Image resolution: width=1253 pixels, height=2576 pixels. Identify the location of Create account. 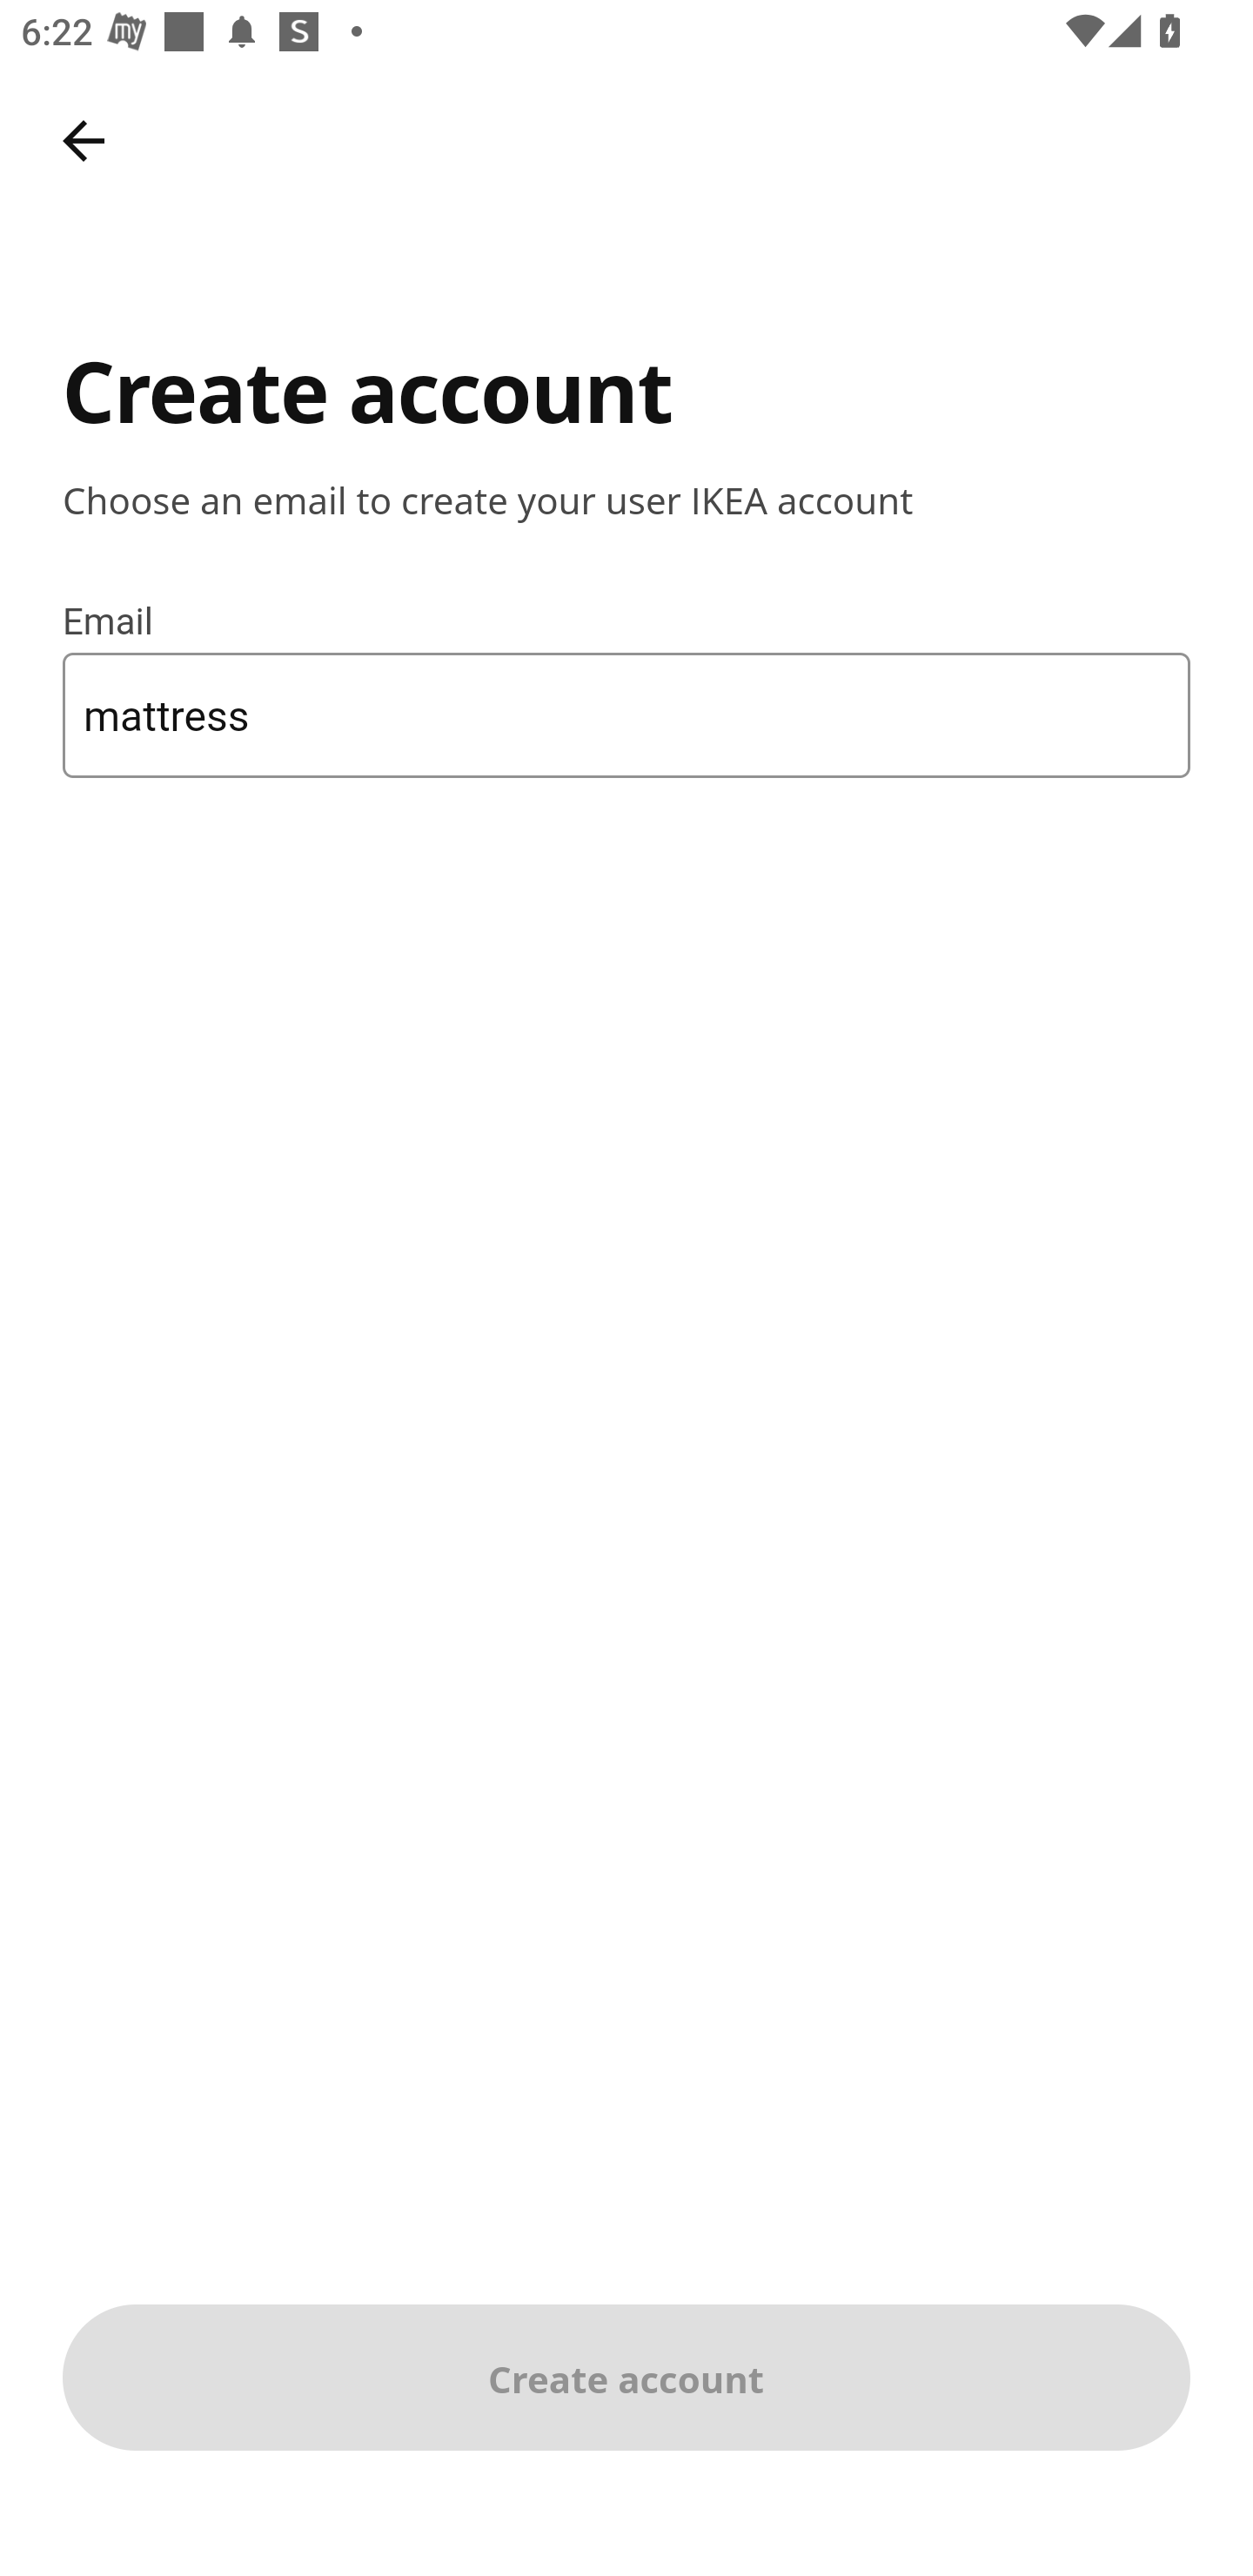
(626, 2378).